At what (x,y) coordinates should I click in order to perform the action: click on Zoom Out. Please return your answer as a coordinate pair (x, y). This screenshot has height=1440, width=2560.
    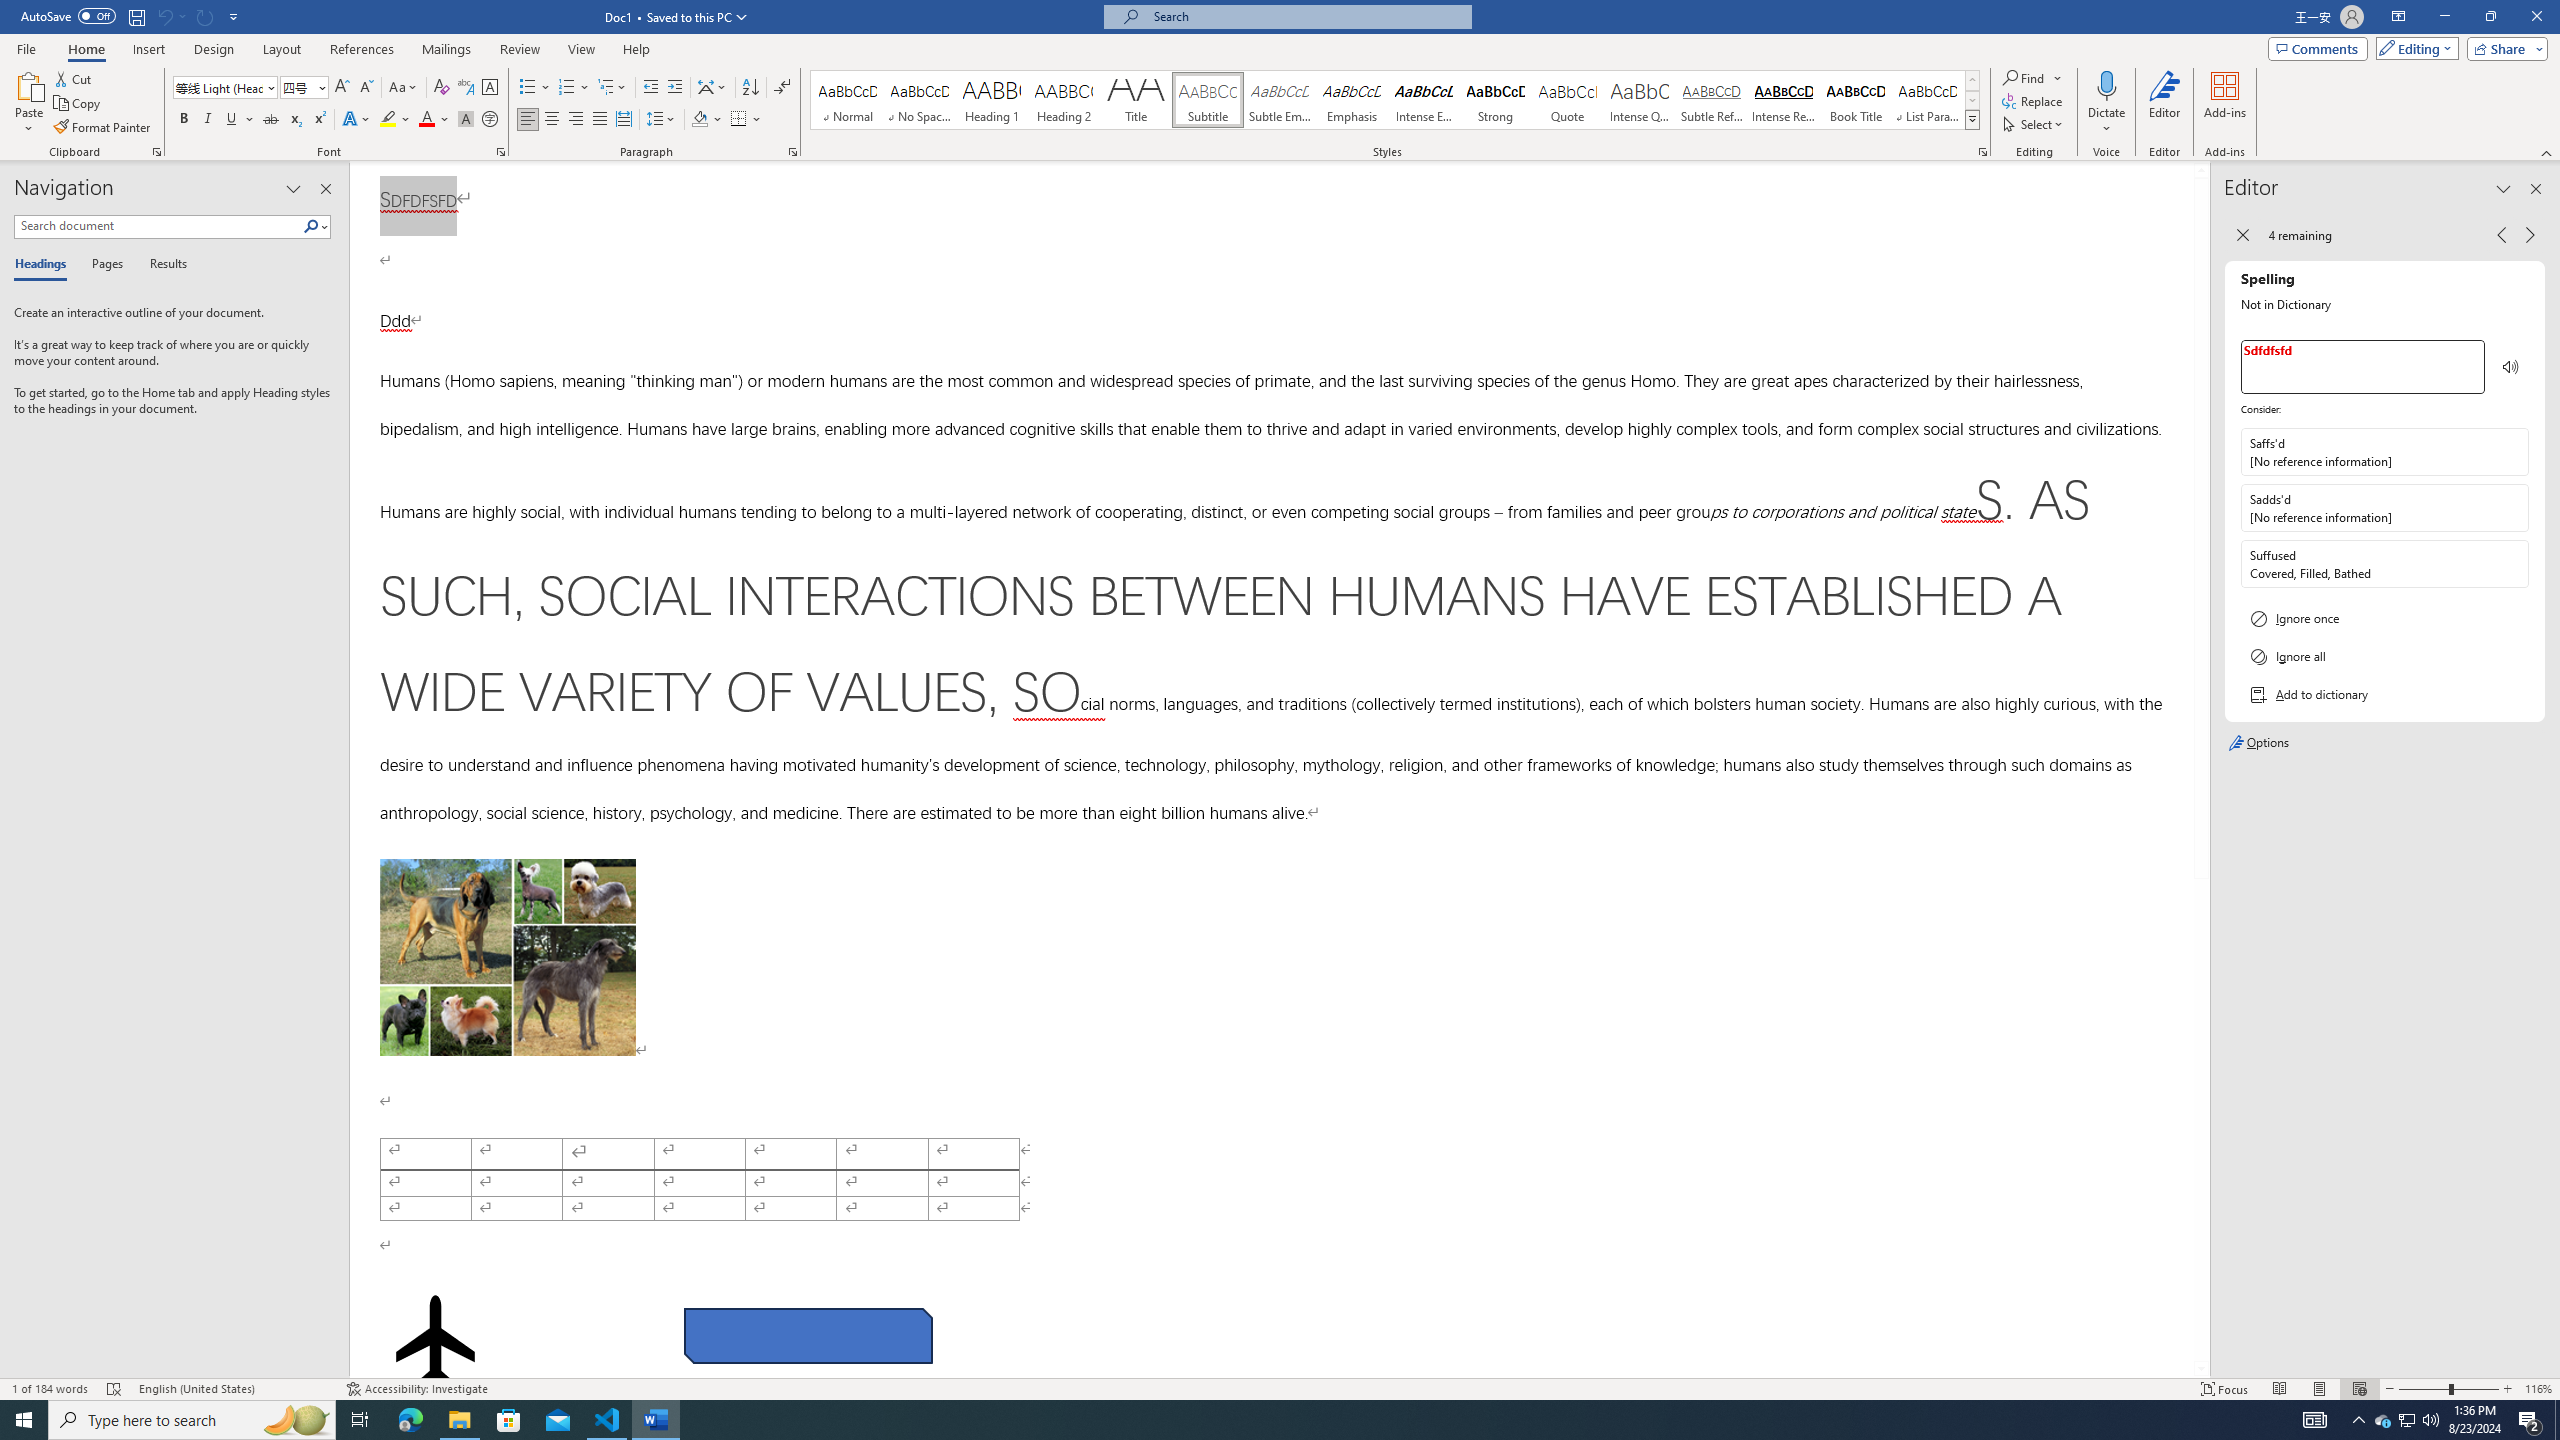
    Looking at the image, I should click on (2424, 1389).